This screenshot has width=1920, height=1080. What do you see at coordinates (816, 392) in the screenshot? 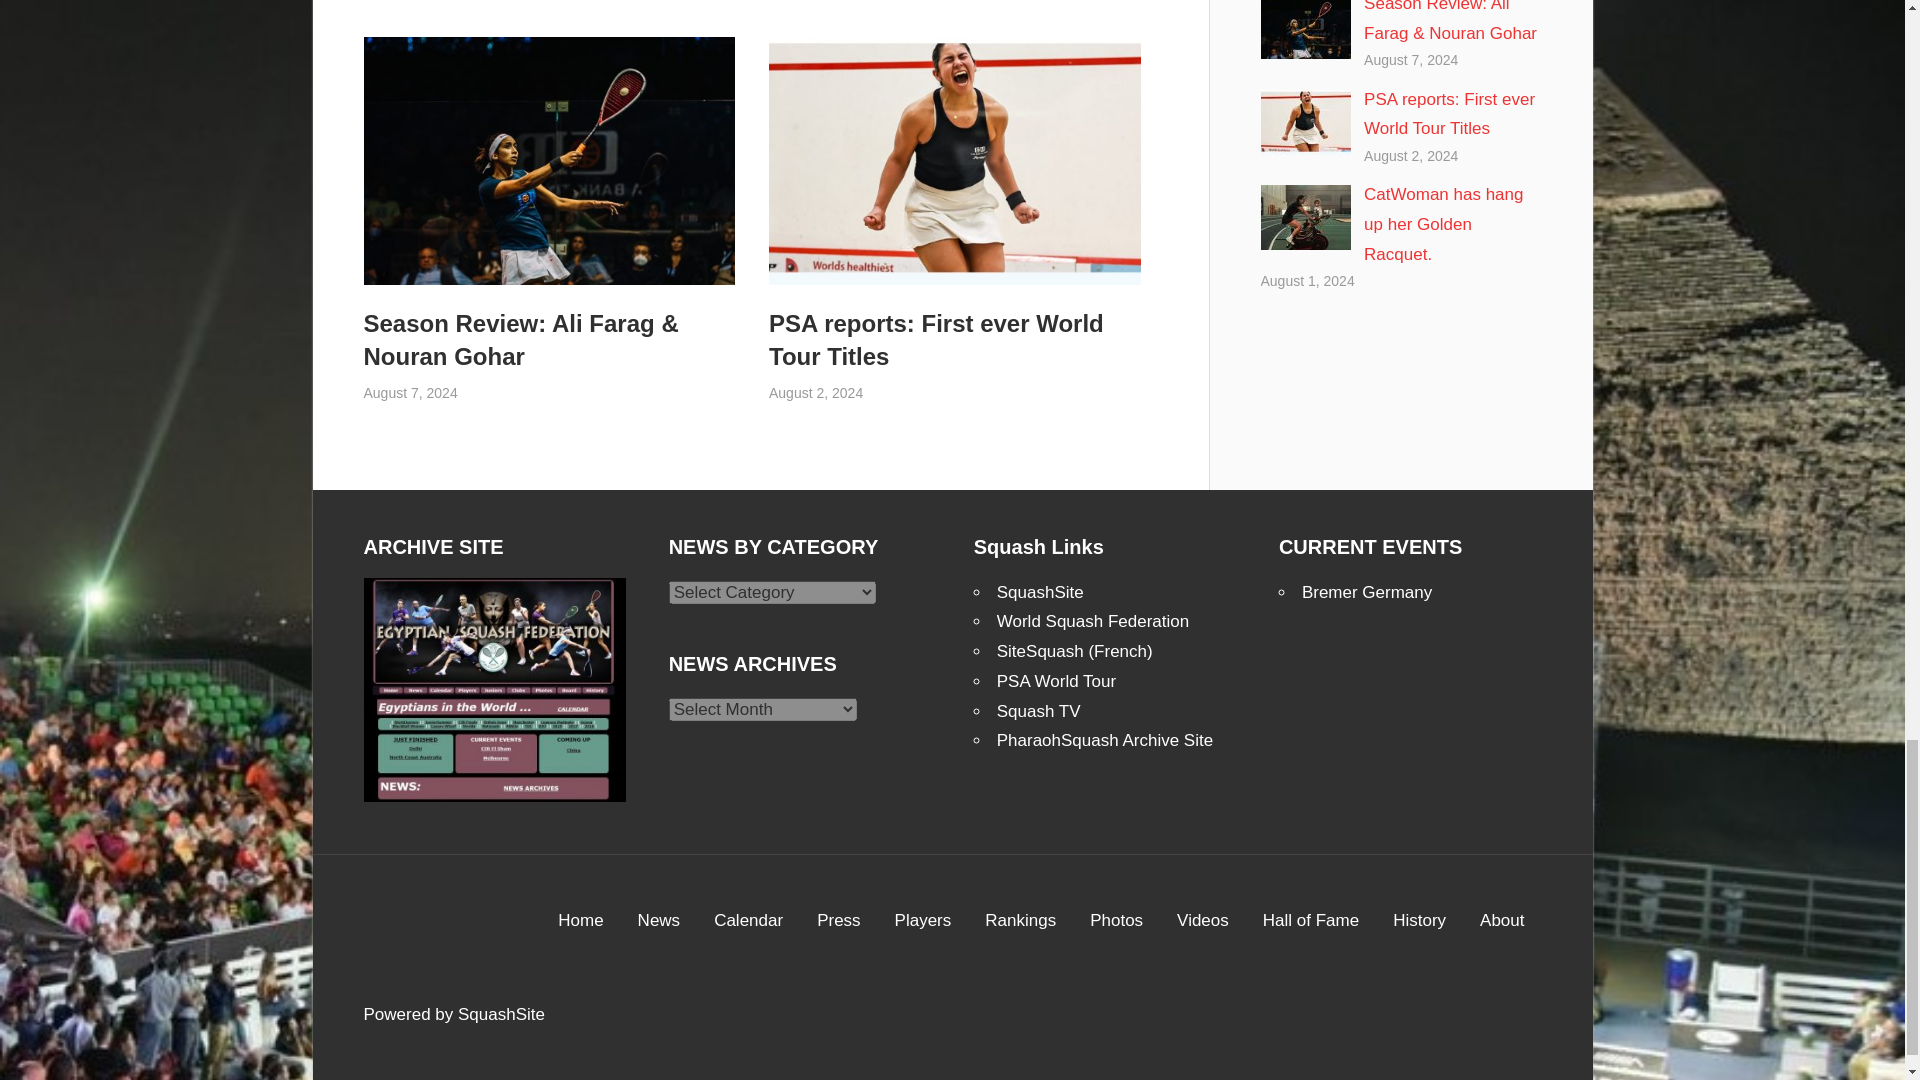
I see `August 2, 2024` at bounding box center [816, 392].